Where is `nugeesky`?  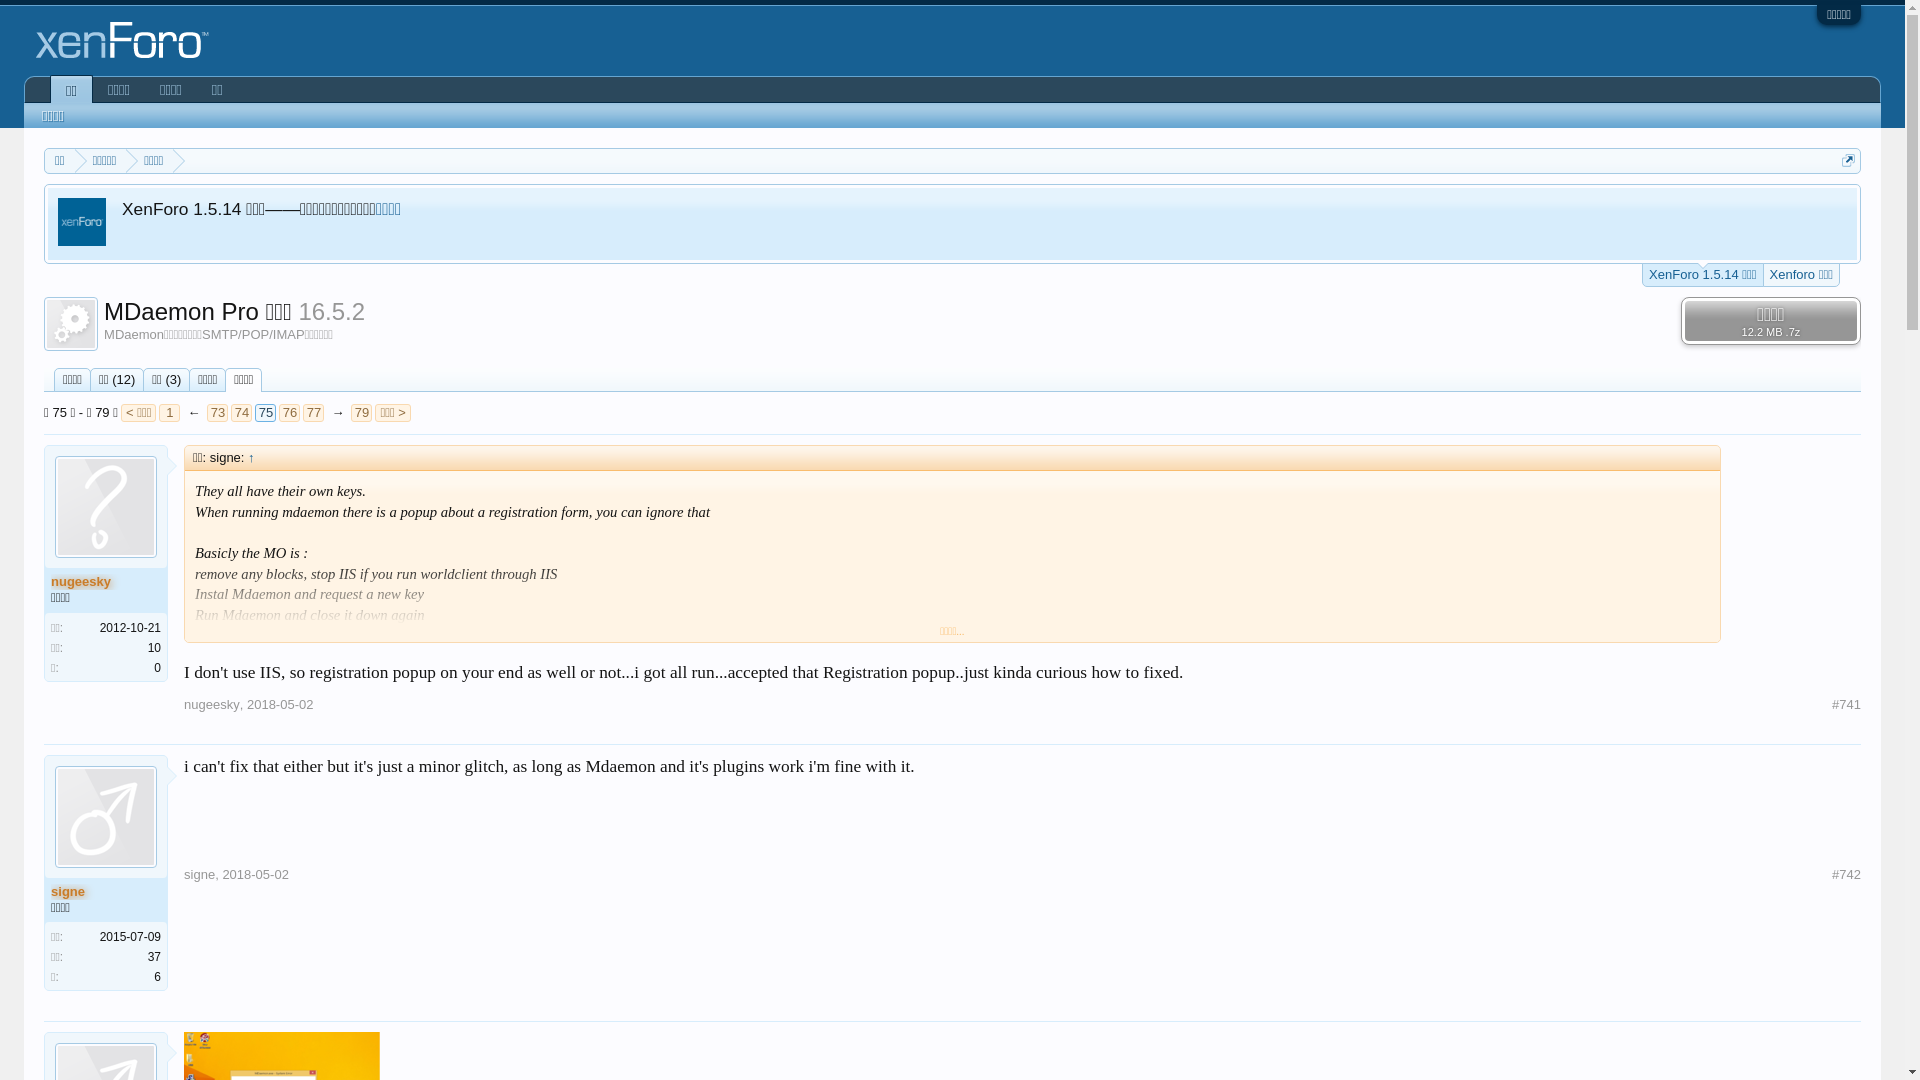 nugeesky is located at coordinates (106, 582).